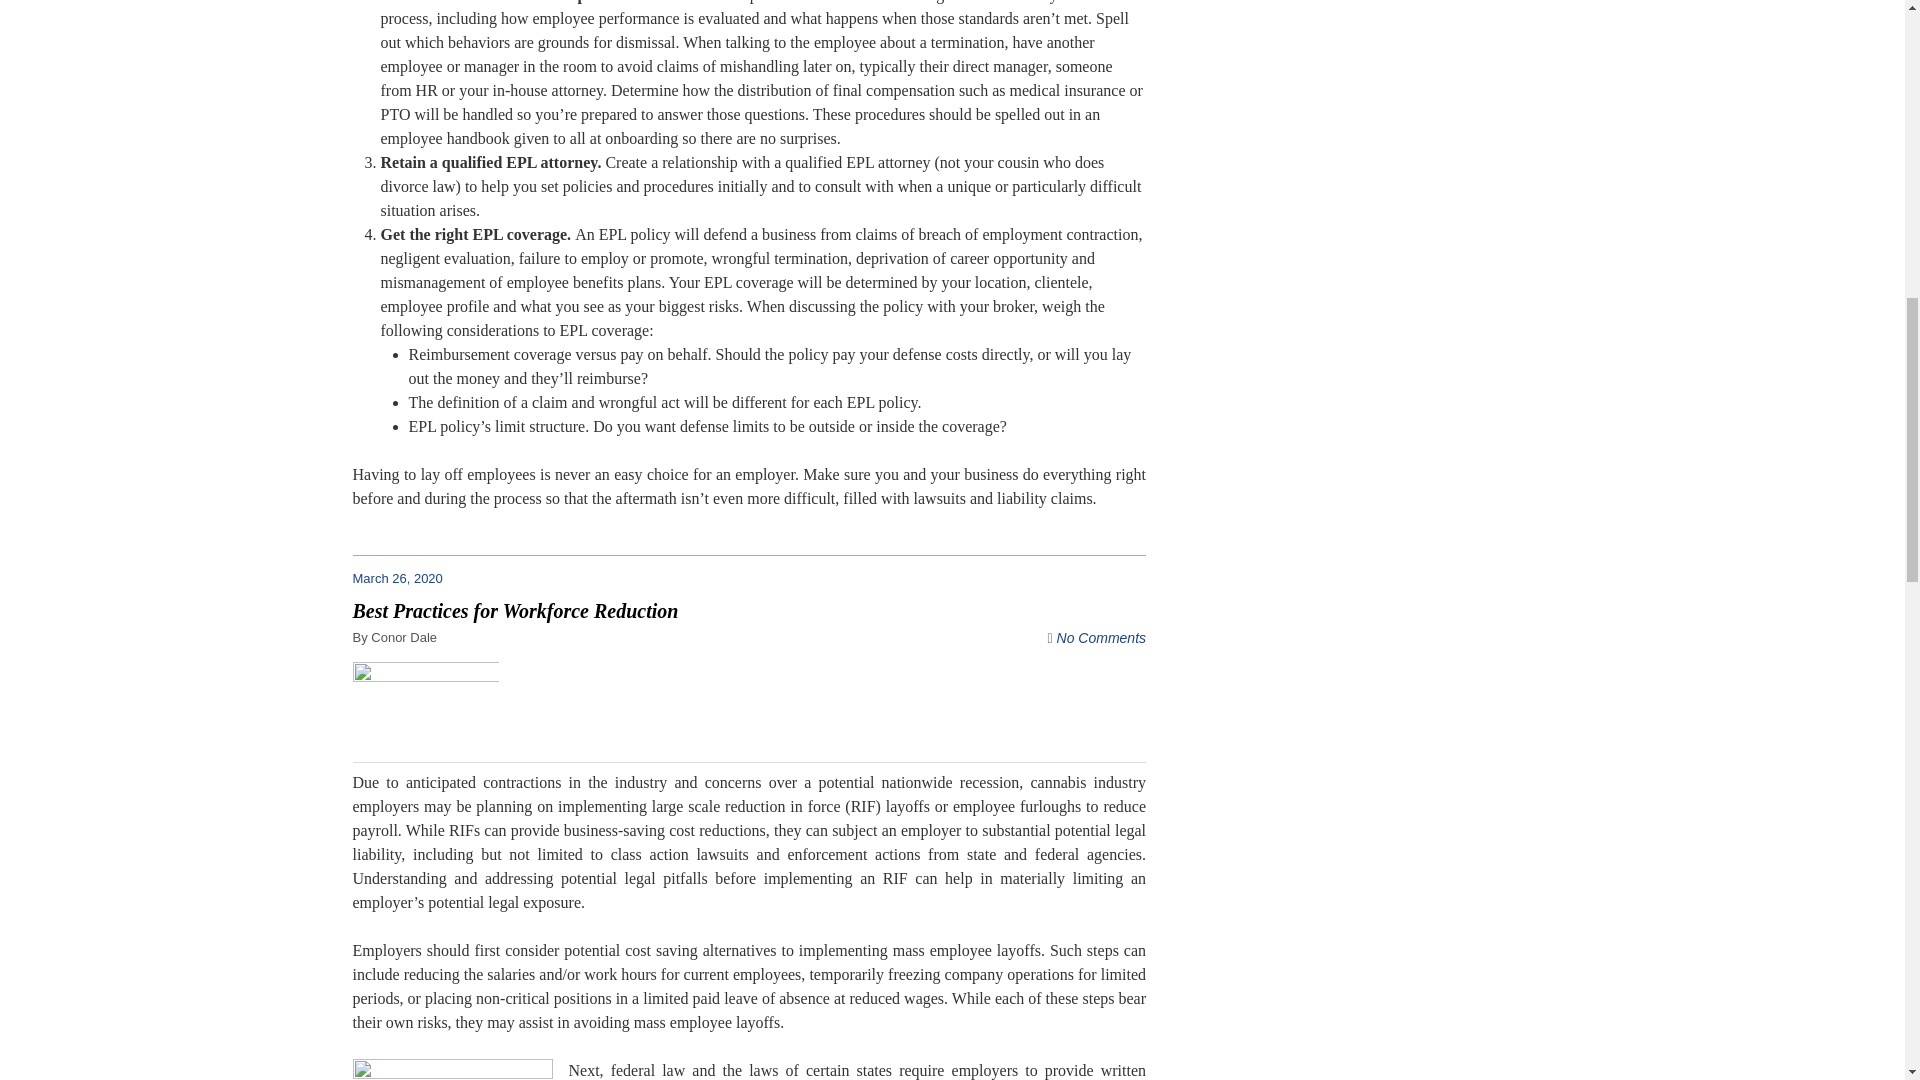 The height and width of the screenshot is (1080, 1920). I want to click on No Comments, so click(1102, 637).